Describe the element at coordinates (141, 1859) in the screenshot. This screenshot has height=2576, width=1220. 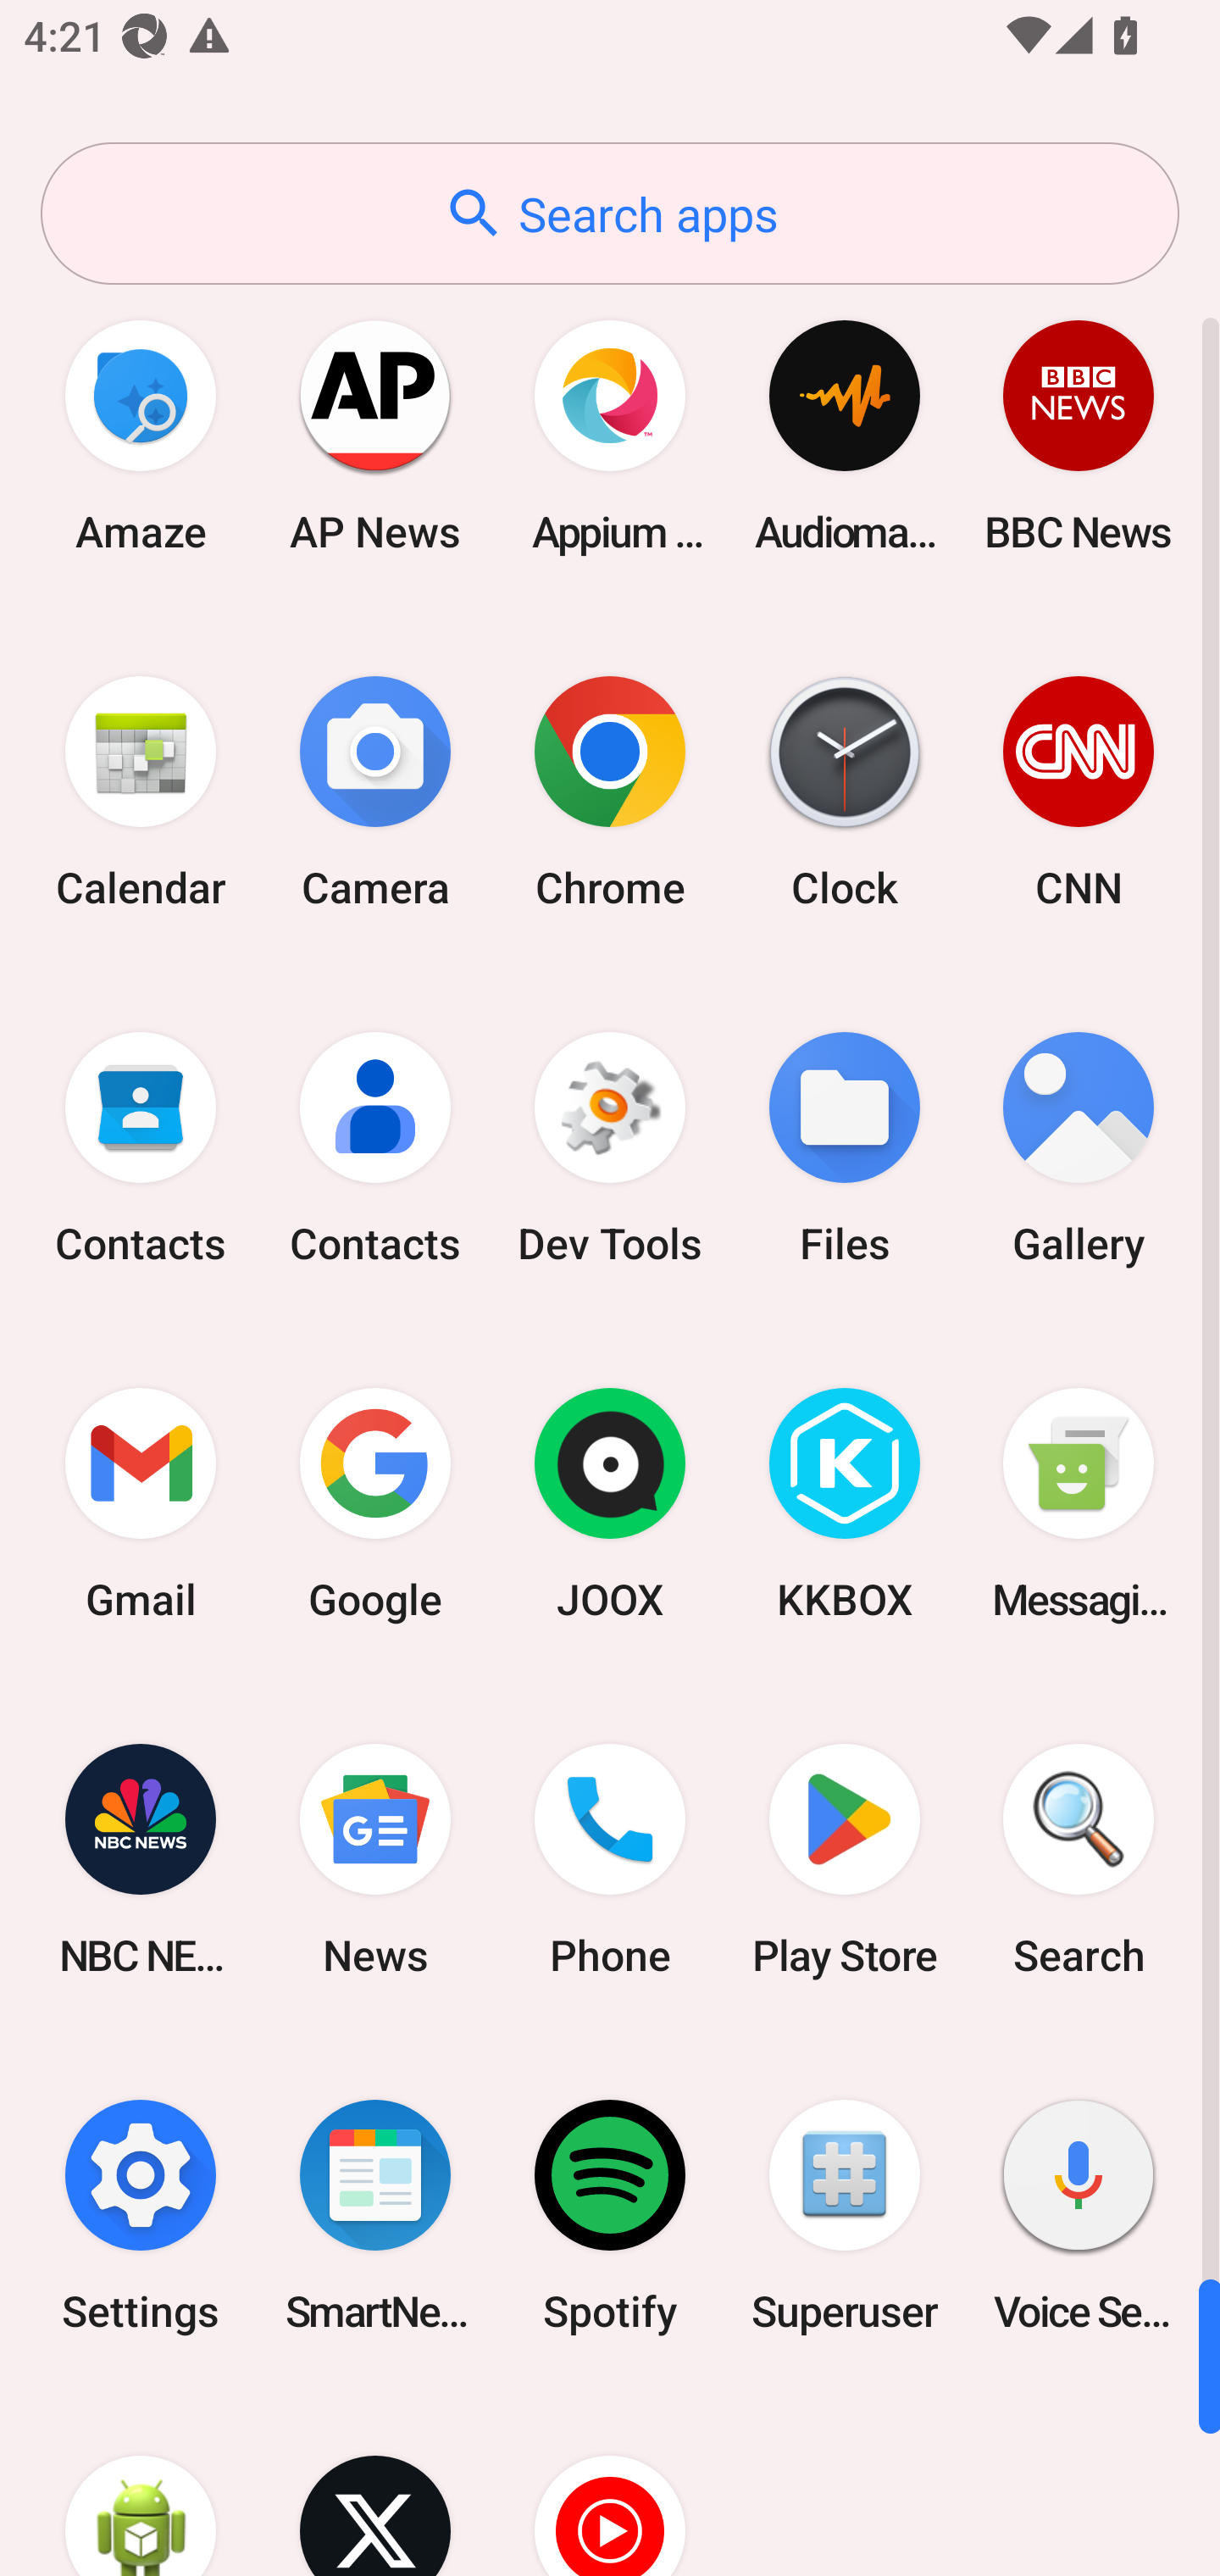
I see `NBC NEWS` at that location.